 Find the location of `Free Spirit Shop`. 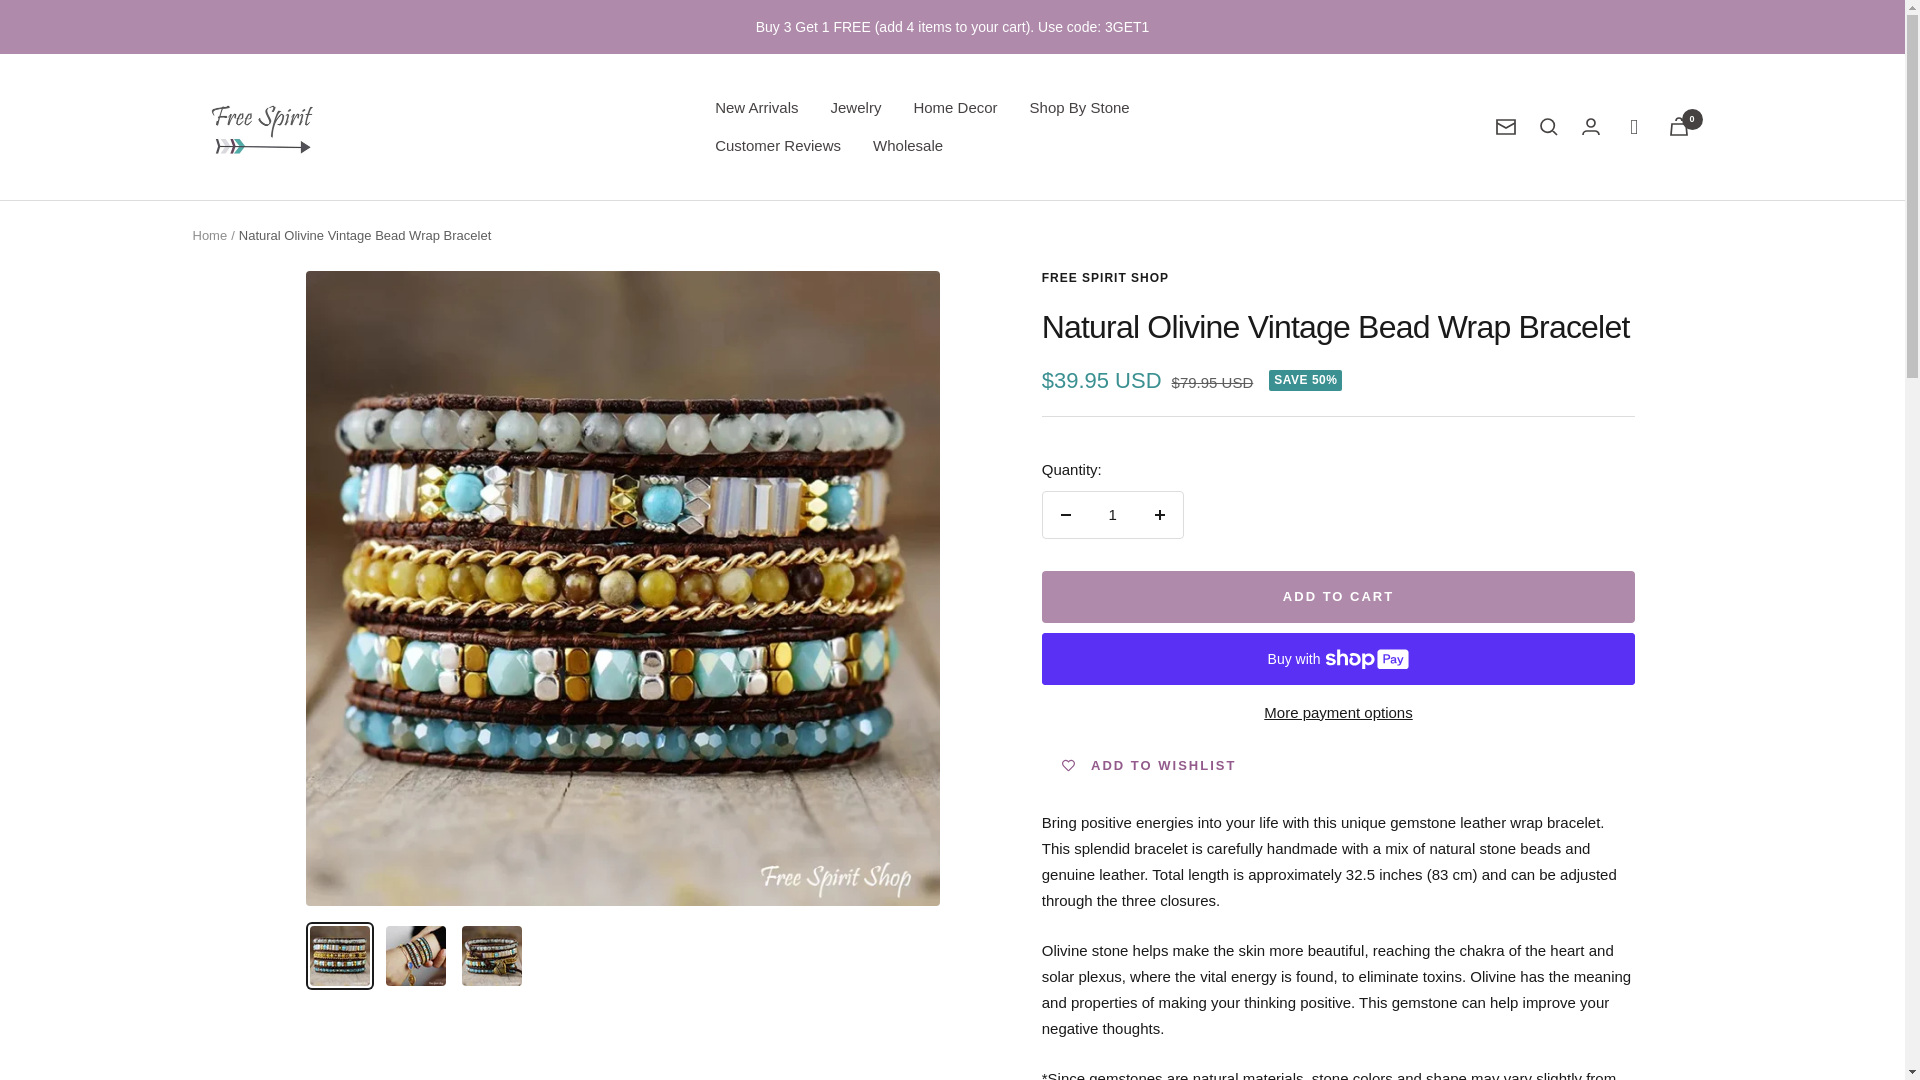

Free Spirit Shop is located at coordinates (262, 126).